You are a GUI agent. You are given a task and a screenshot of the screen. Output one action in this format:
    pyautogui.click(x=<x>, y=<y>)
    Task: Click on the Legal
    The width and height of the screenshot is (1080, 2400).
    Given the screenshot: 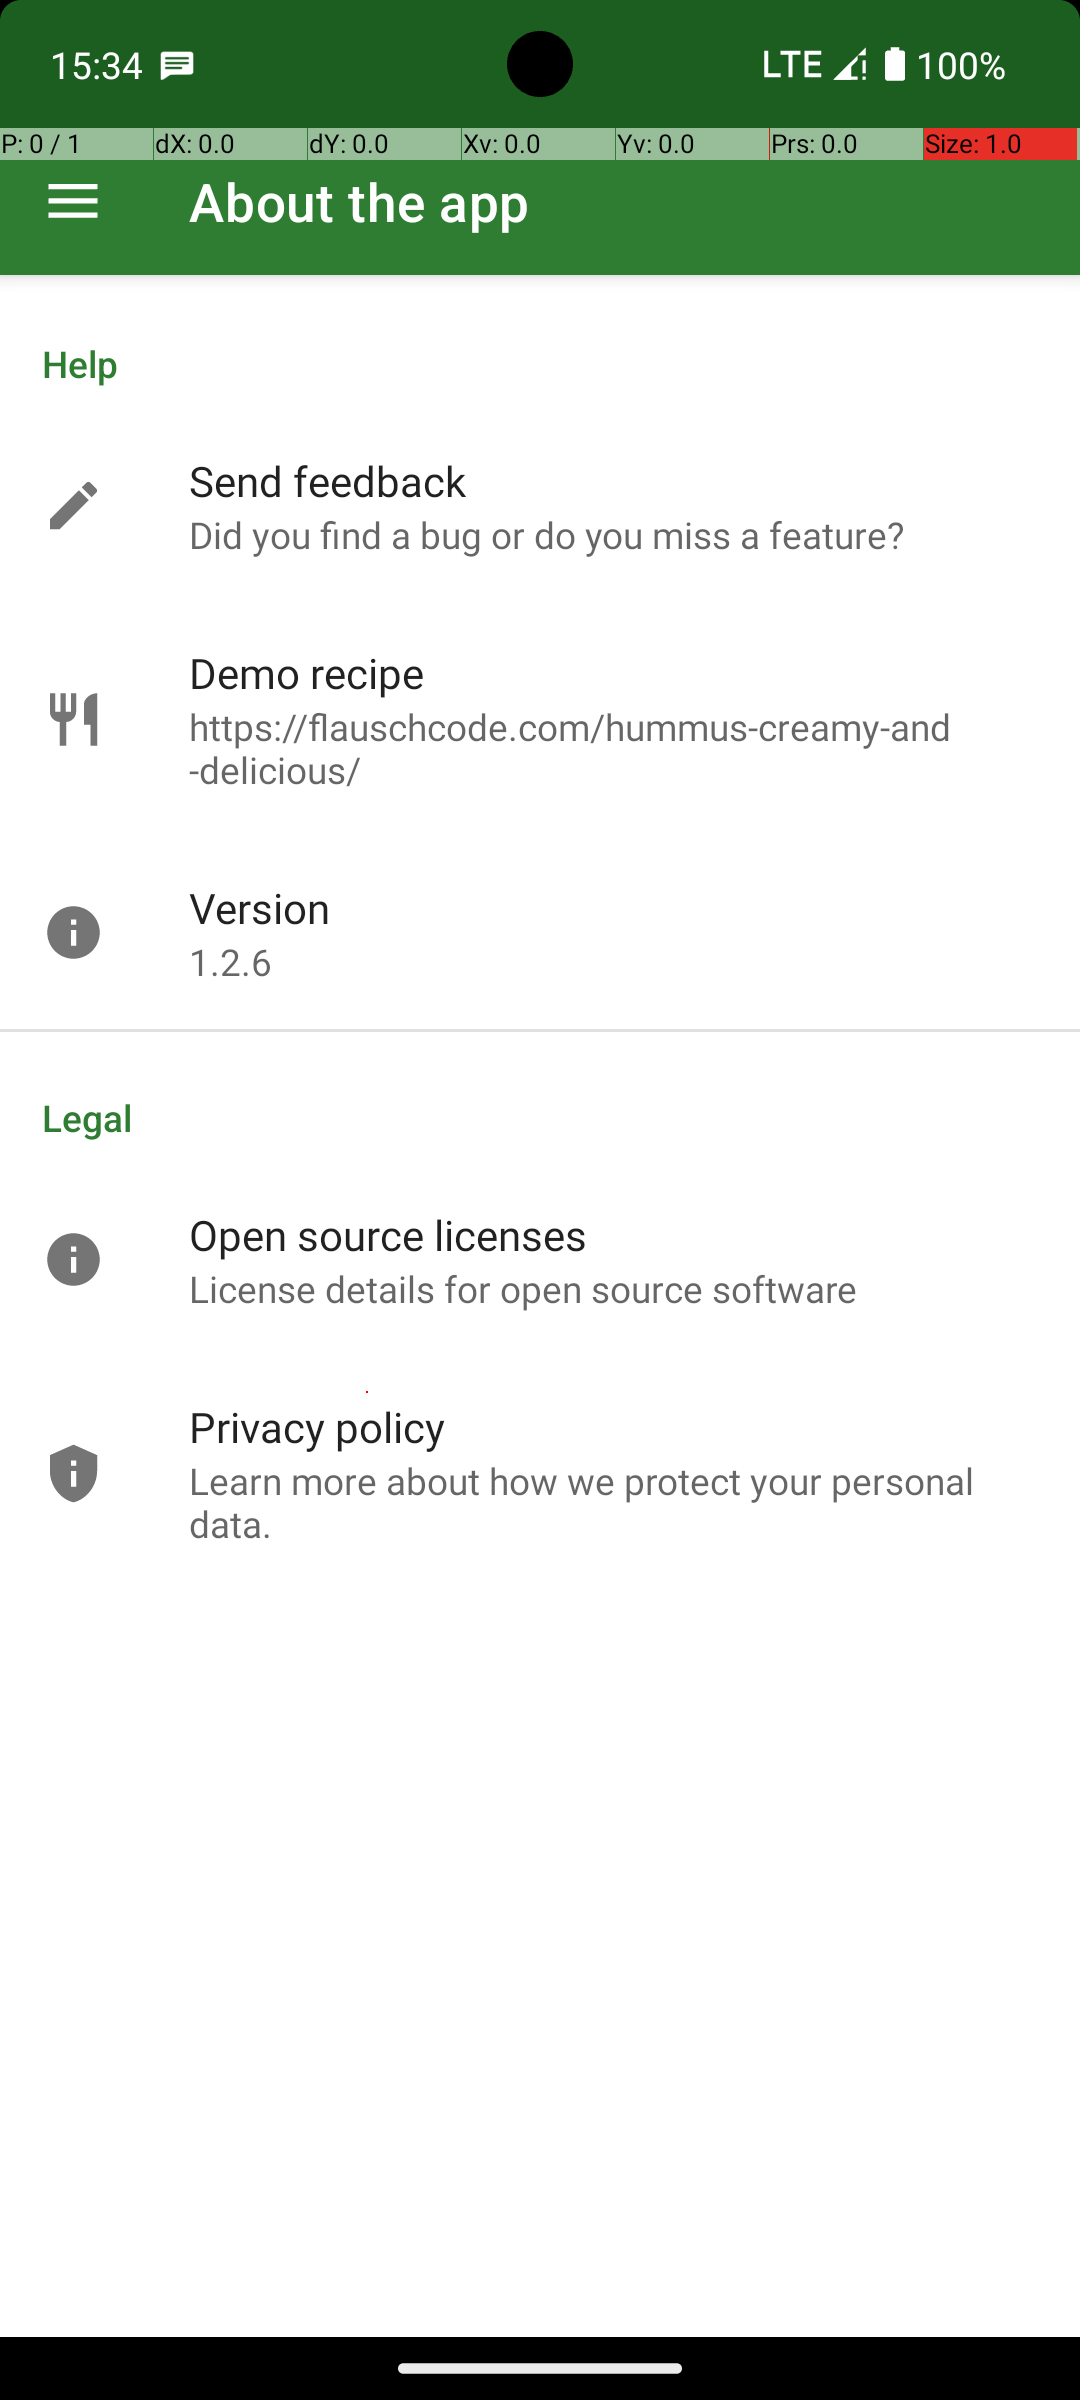 What is the action you would take?
    pyautogui.click(x=540, y=1118)
    